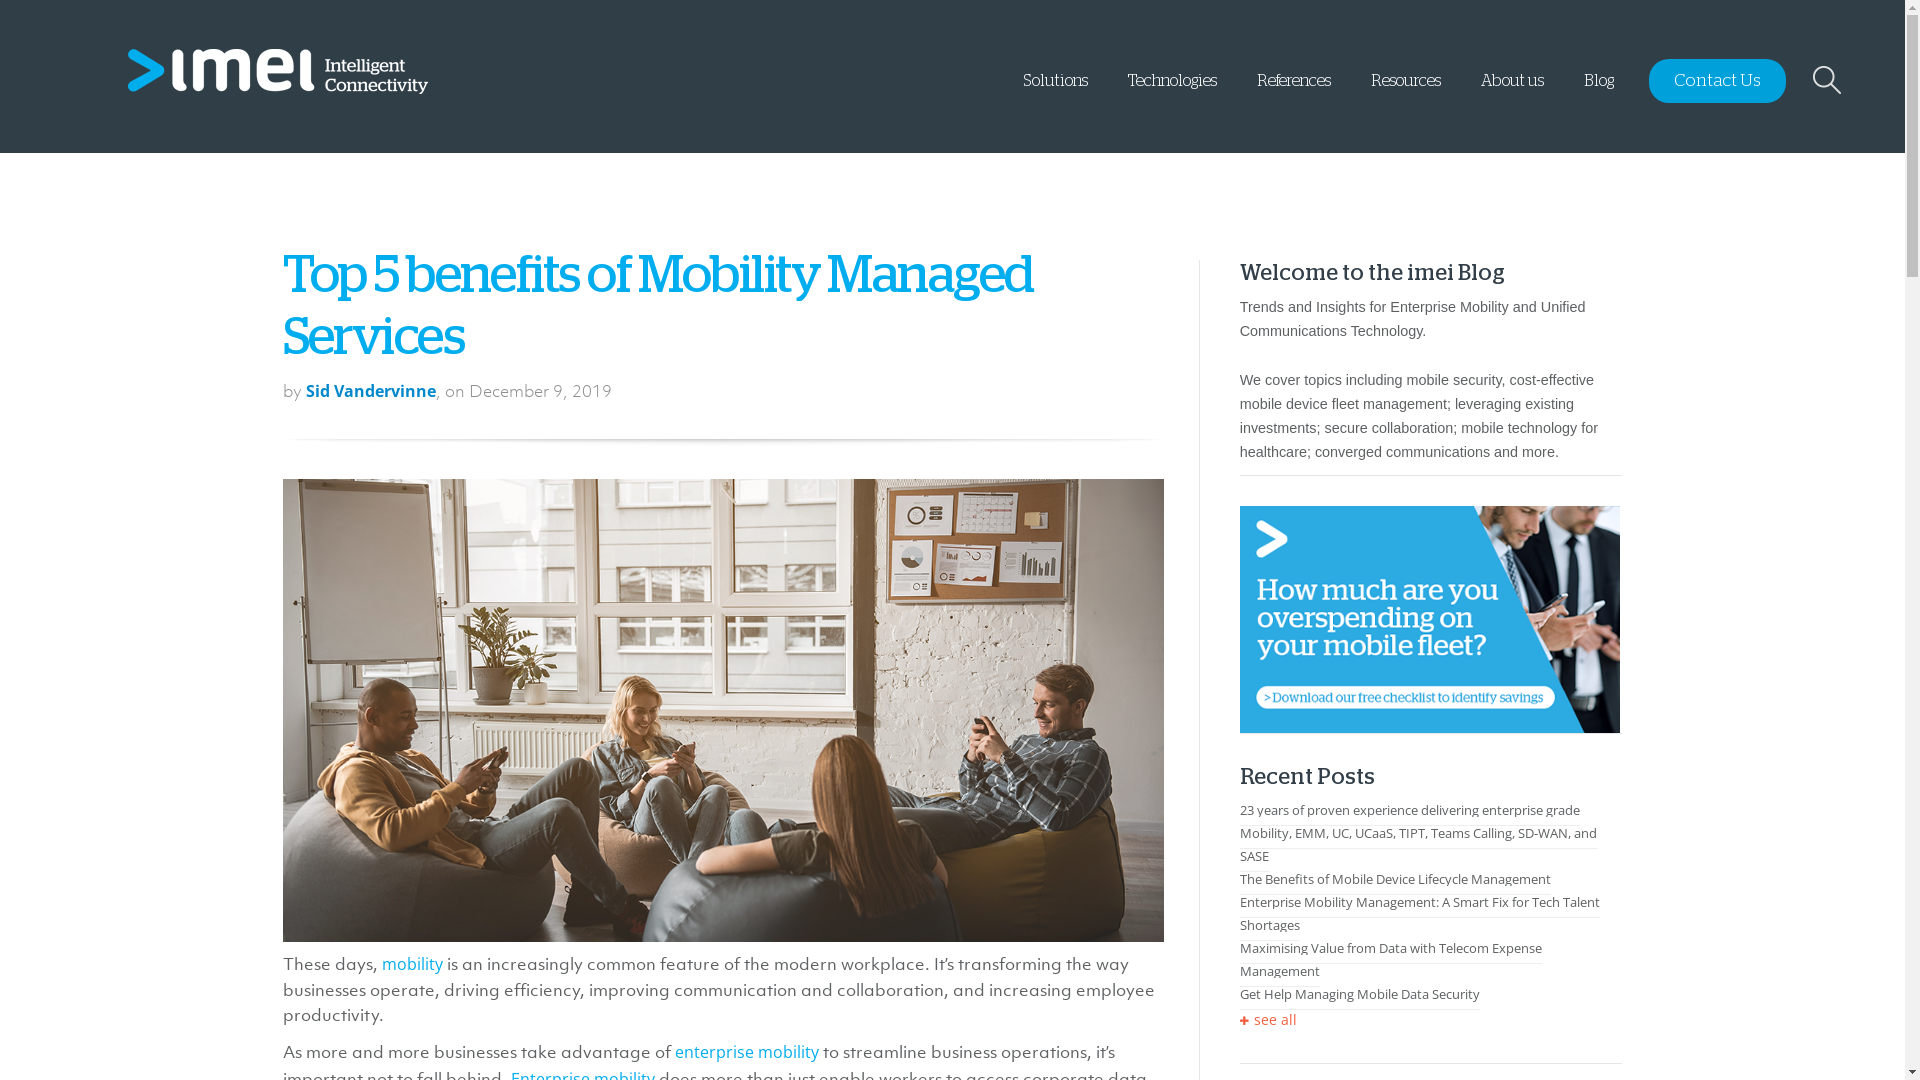  I want to click on Technologies, so click(1172, 91).